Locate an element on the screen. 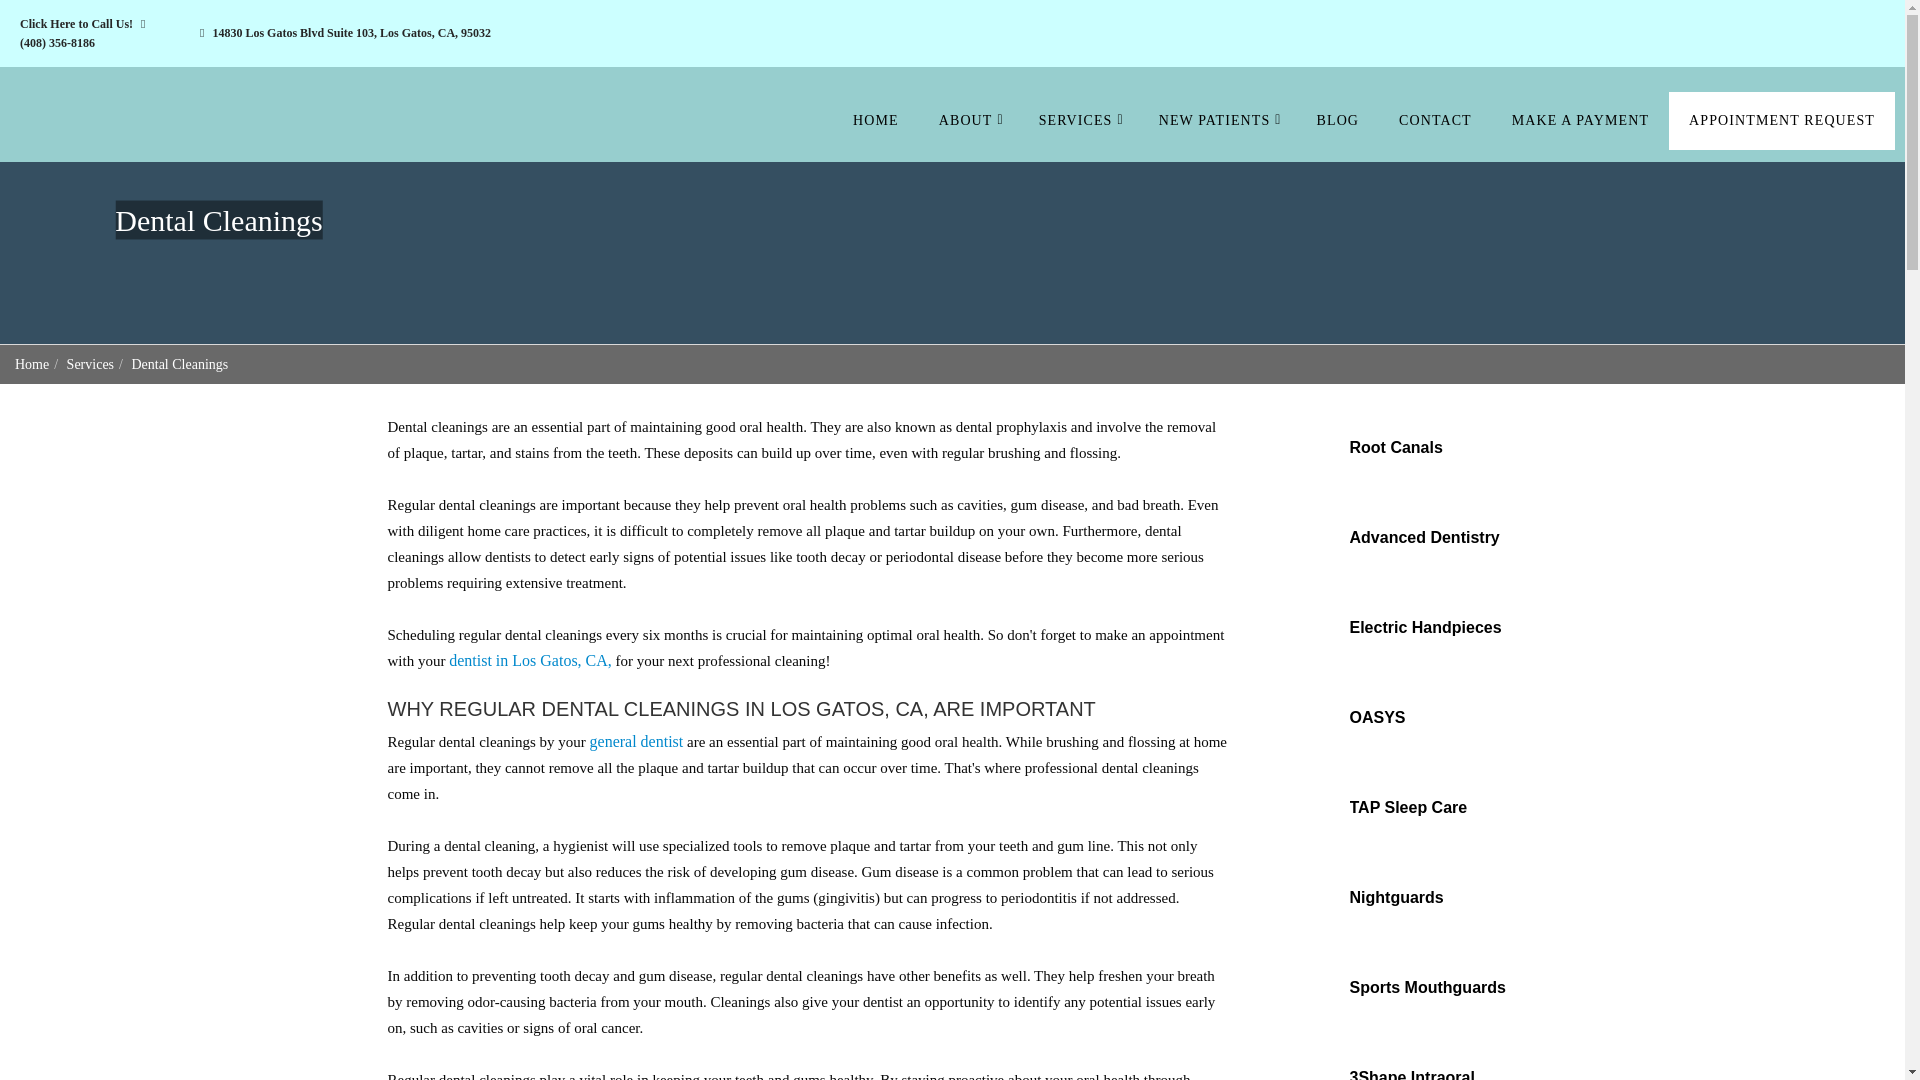 This screenshot has height=1080, width=1920. HOME is located at coordinates (876, 120).